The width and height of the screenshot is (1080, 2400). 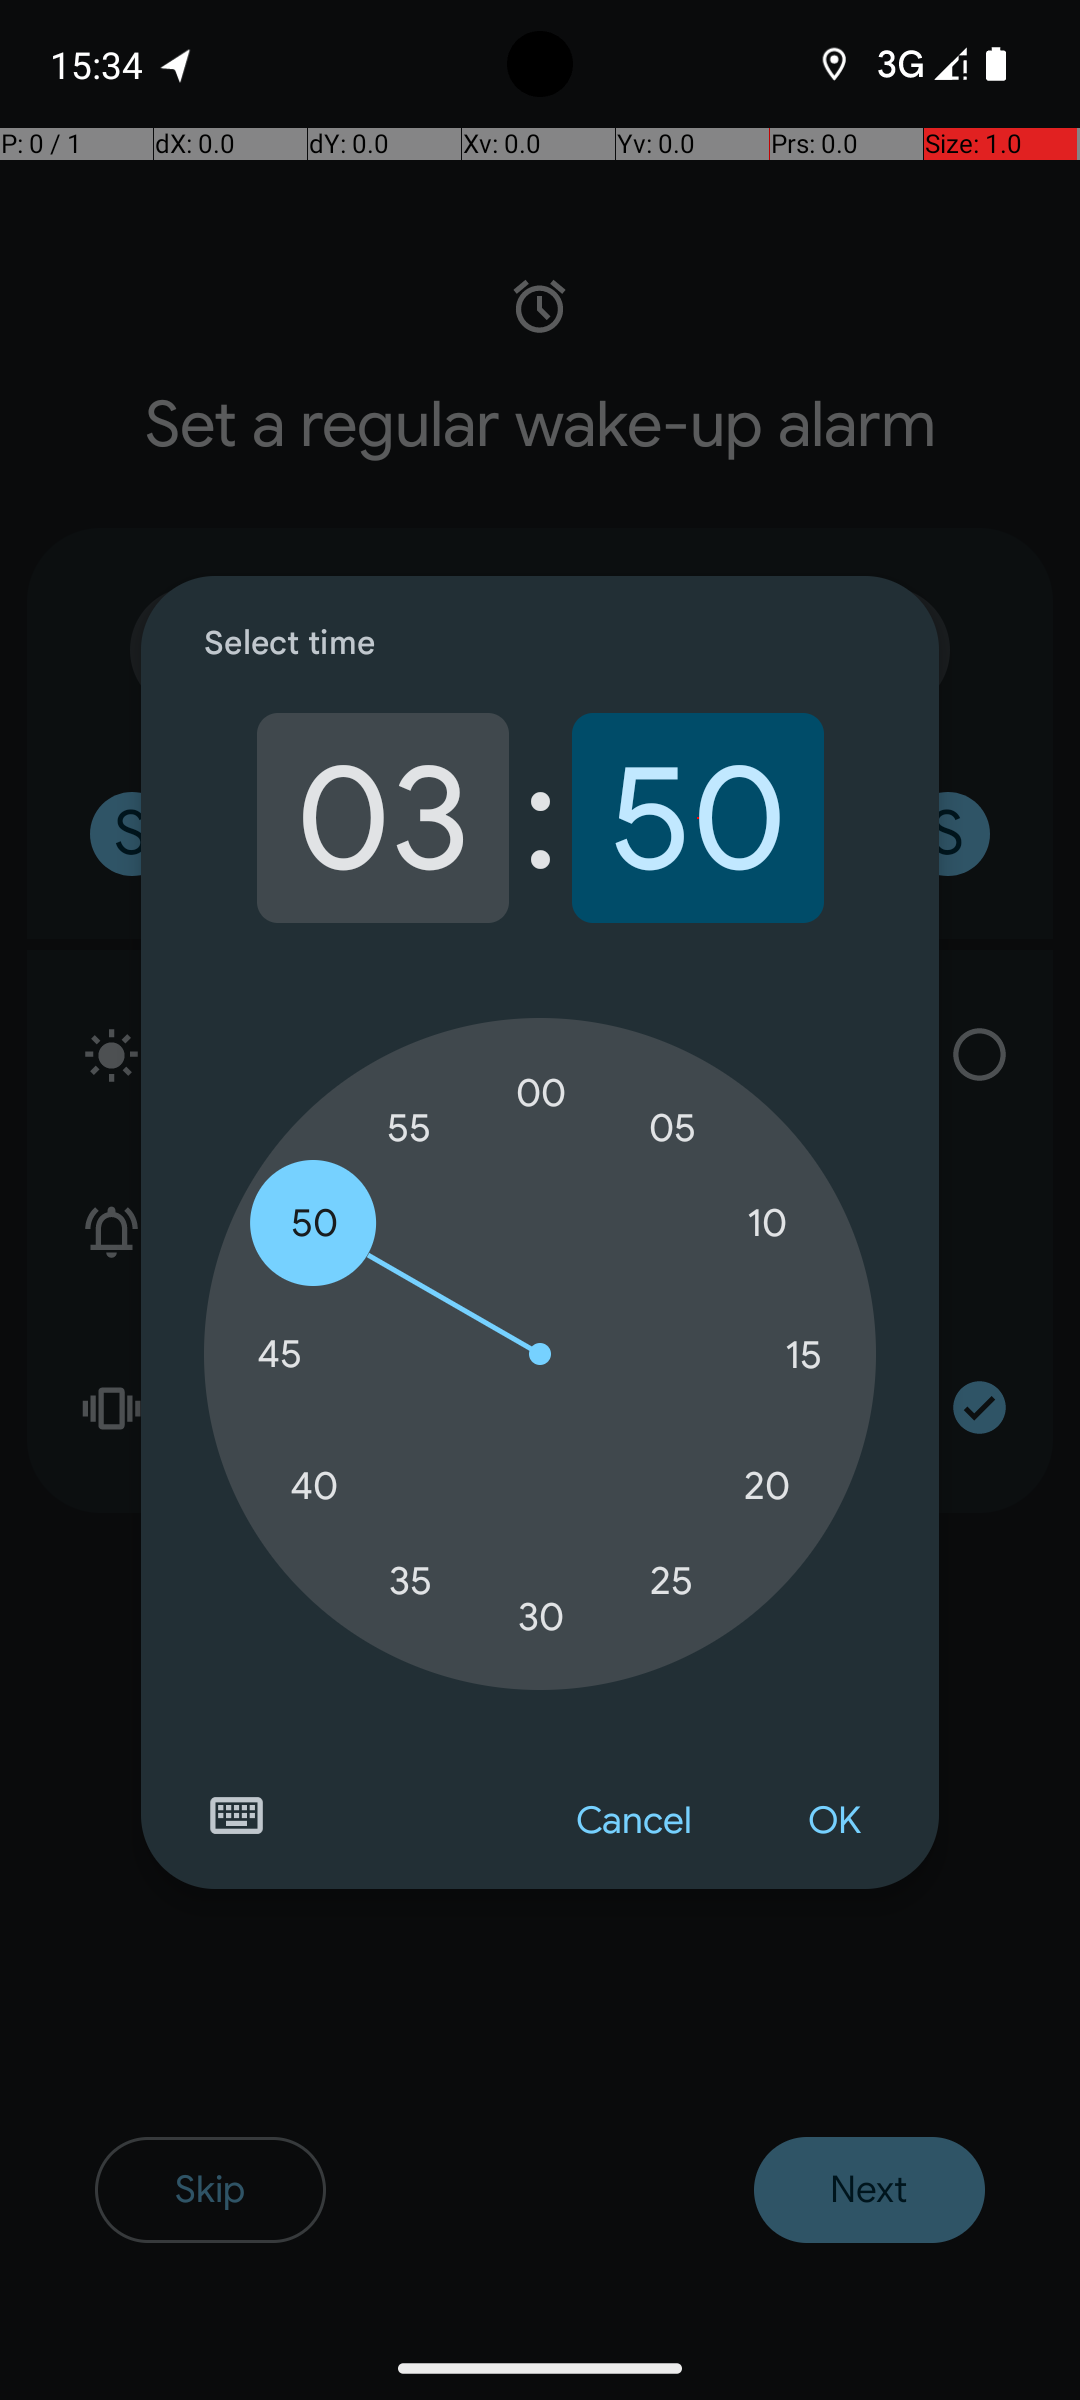 What do you see at coordinates (410, 1580) in the screenshot?
I see `35` at bounding box center [410, 1580].